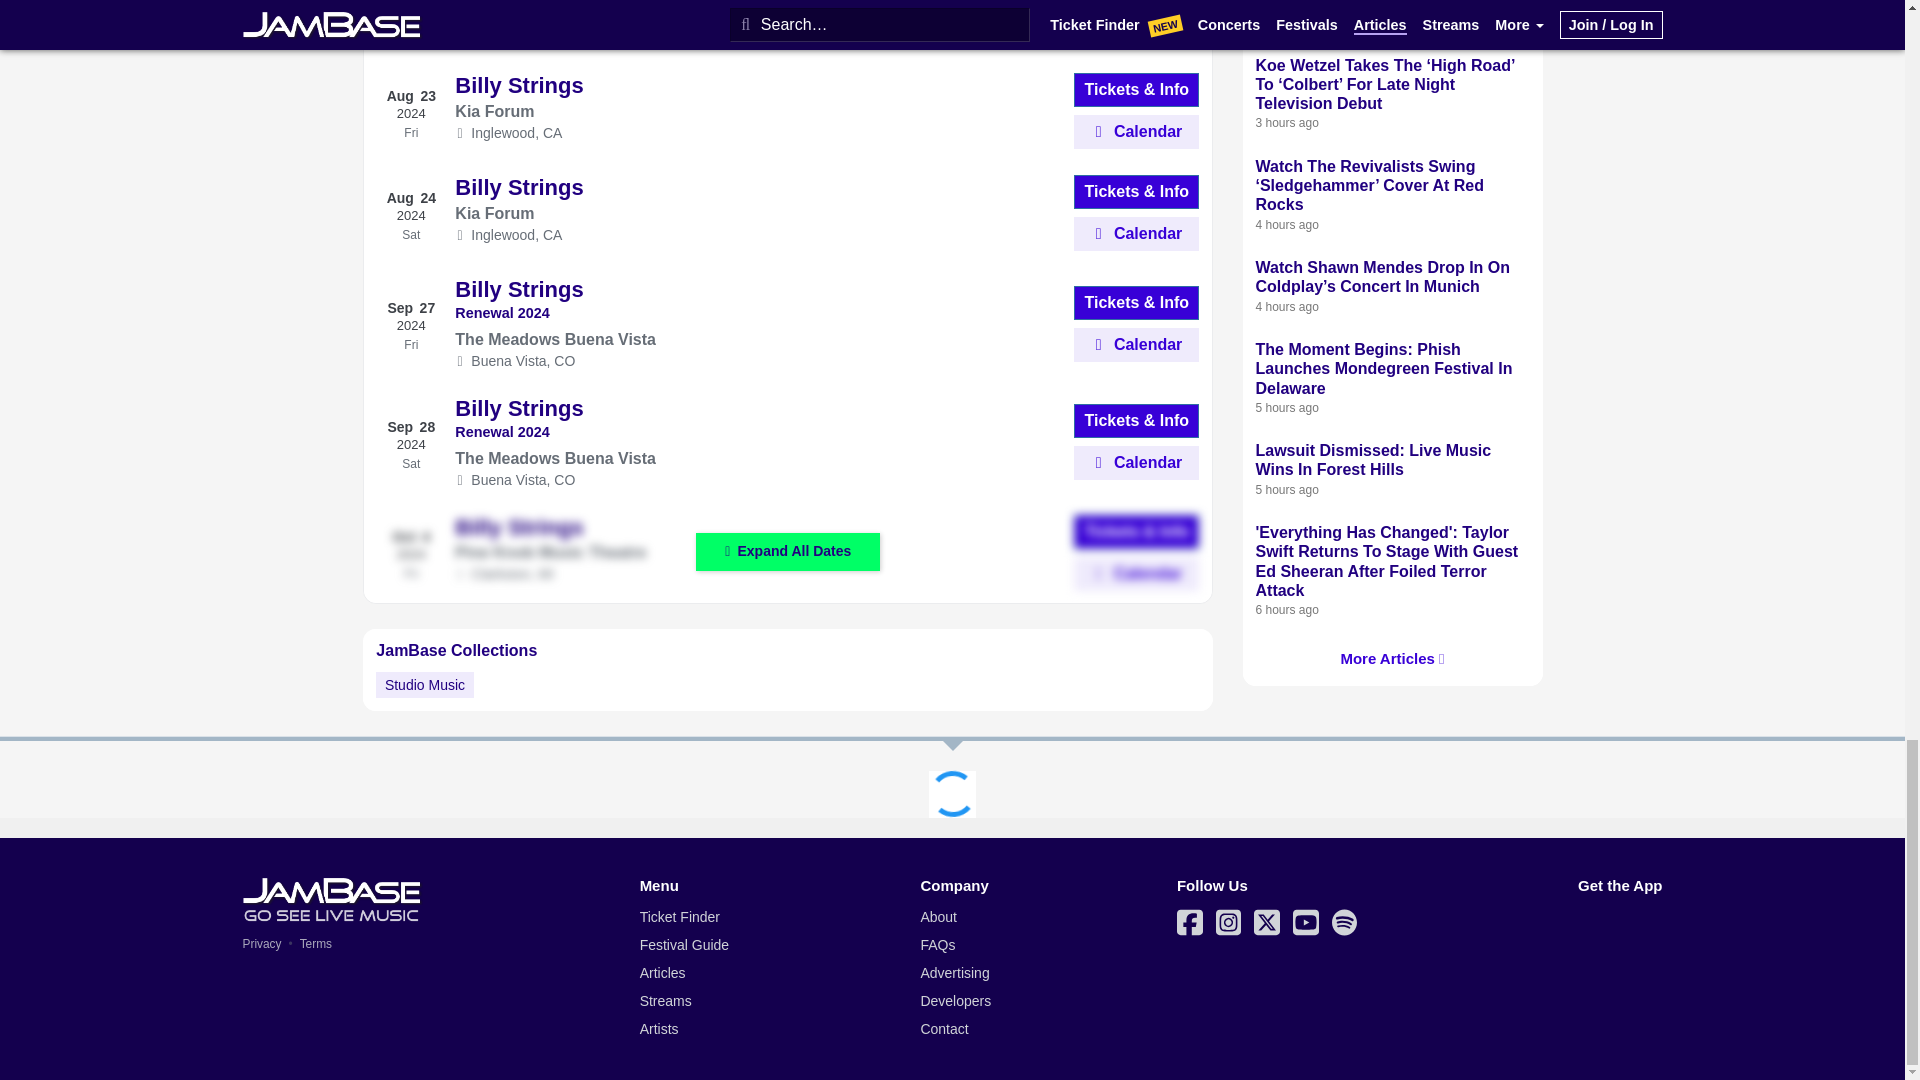 The image size is (1920, 1080). I want to click on Click to register or log in., so click(1136, 574).